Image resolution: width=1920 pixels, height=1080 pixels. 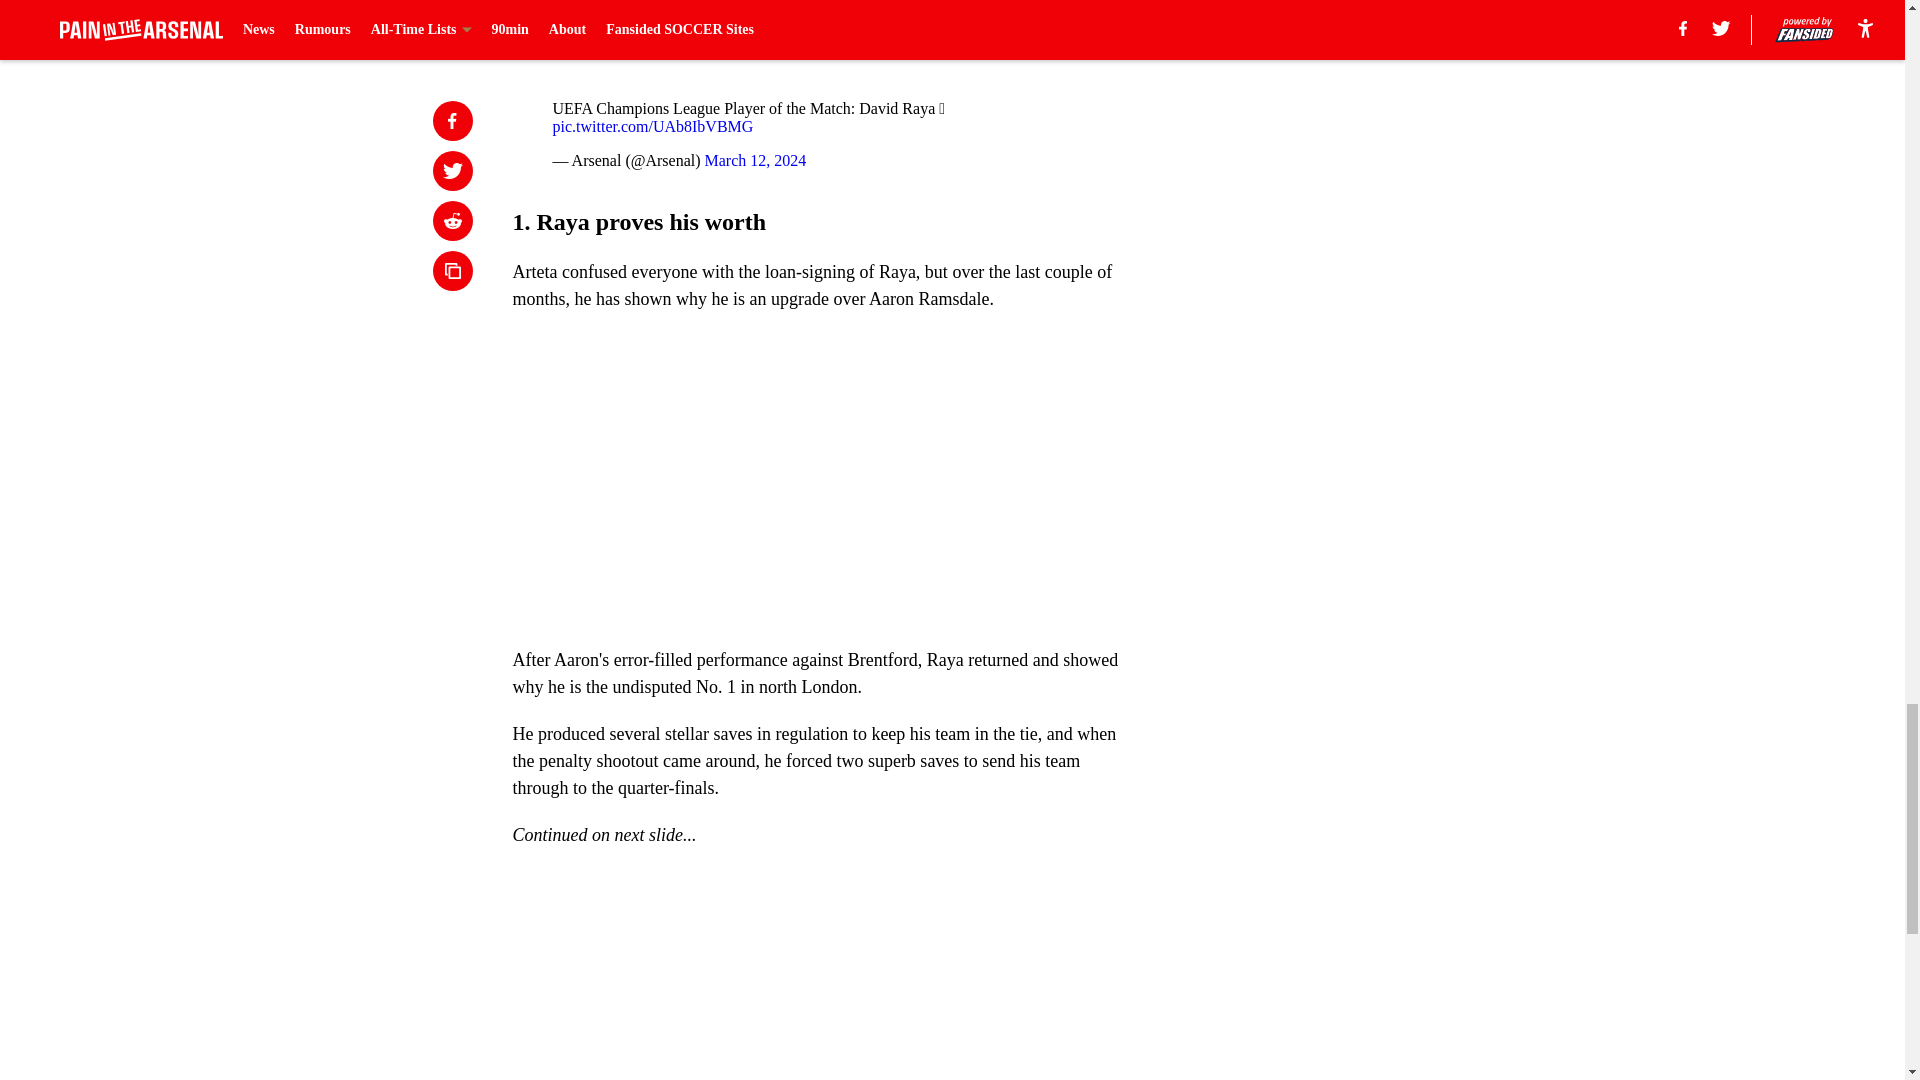 What do you see at coordinates (755, 160) in the screenshot?
I see `March 12, 2024` at bounding box center [755, 160].